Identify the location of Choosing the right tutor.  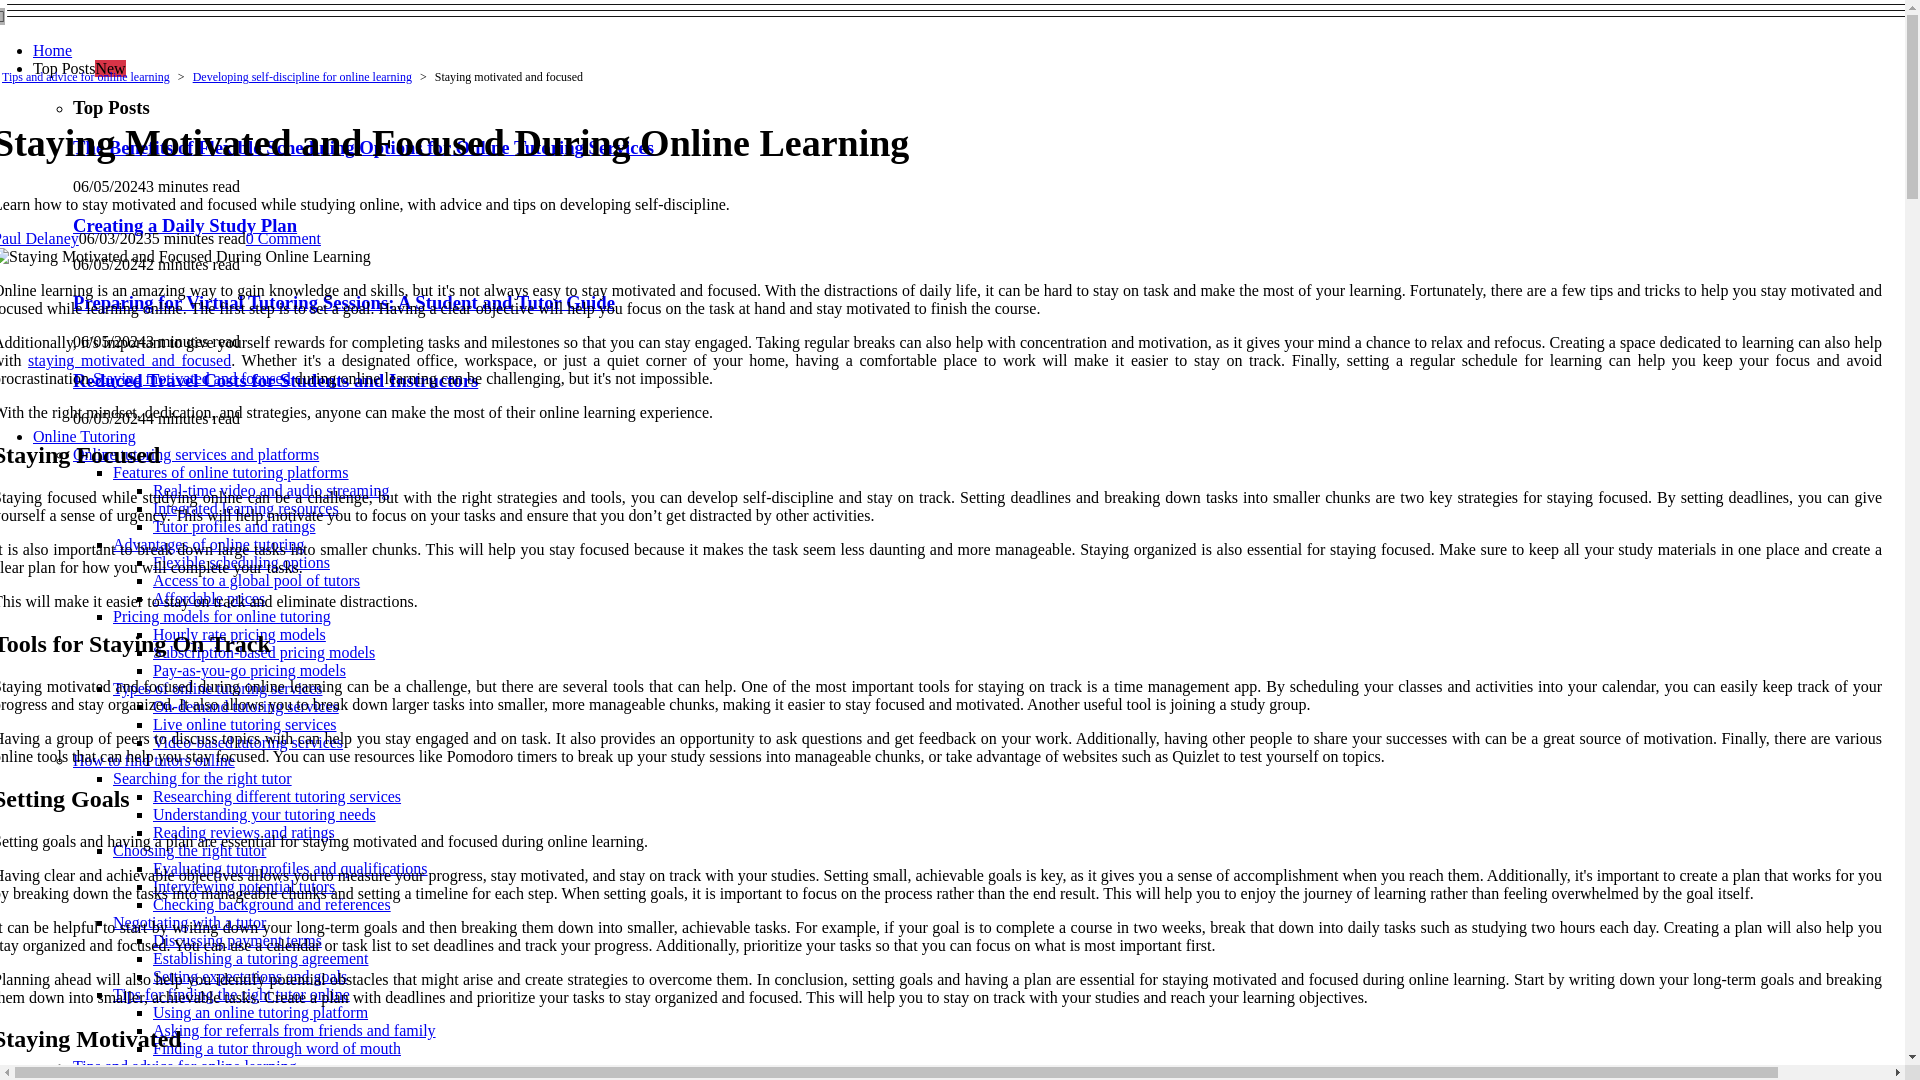
(190, 850).